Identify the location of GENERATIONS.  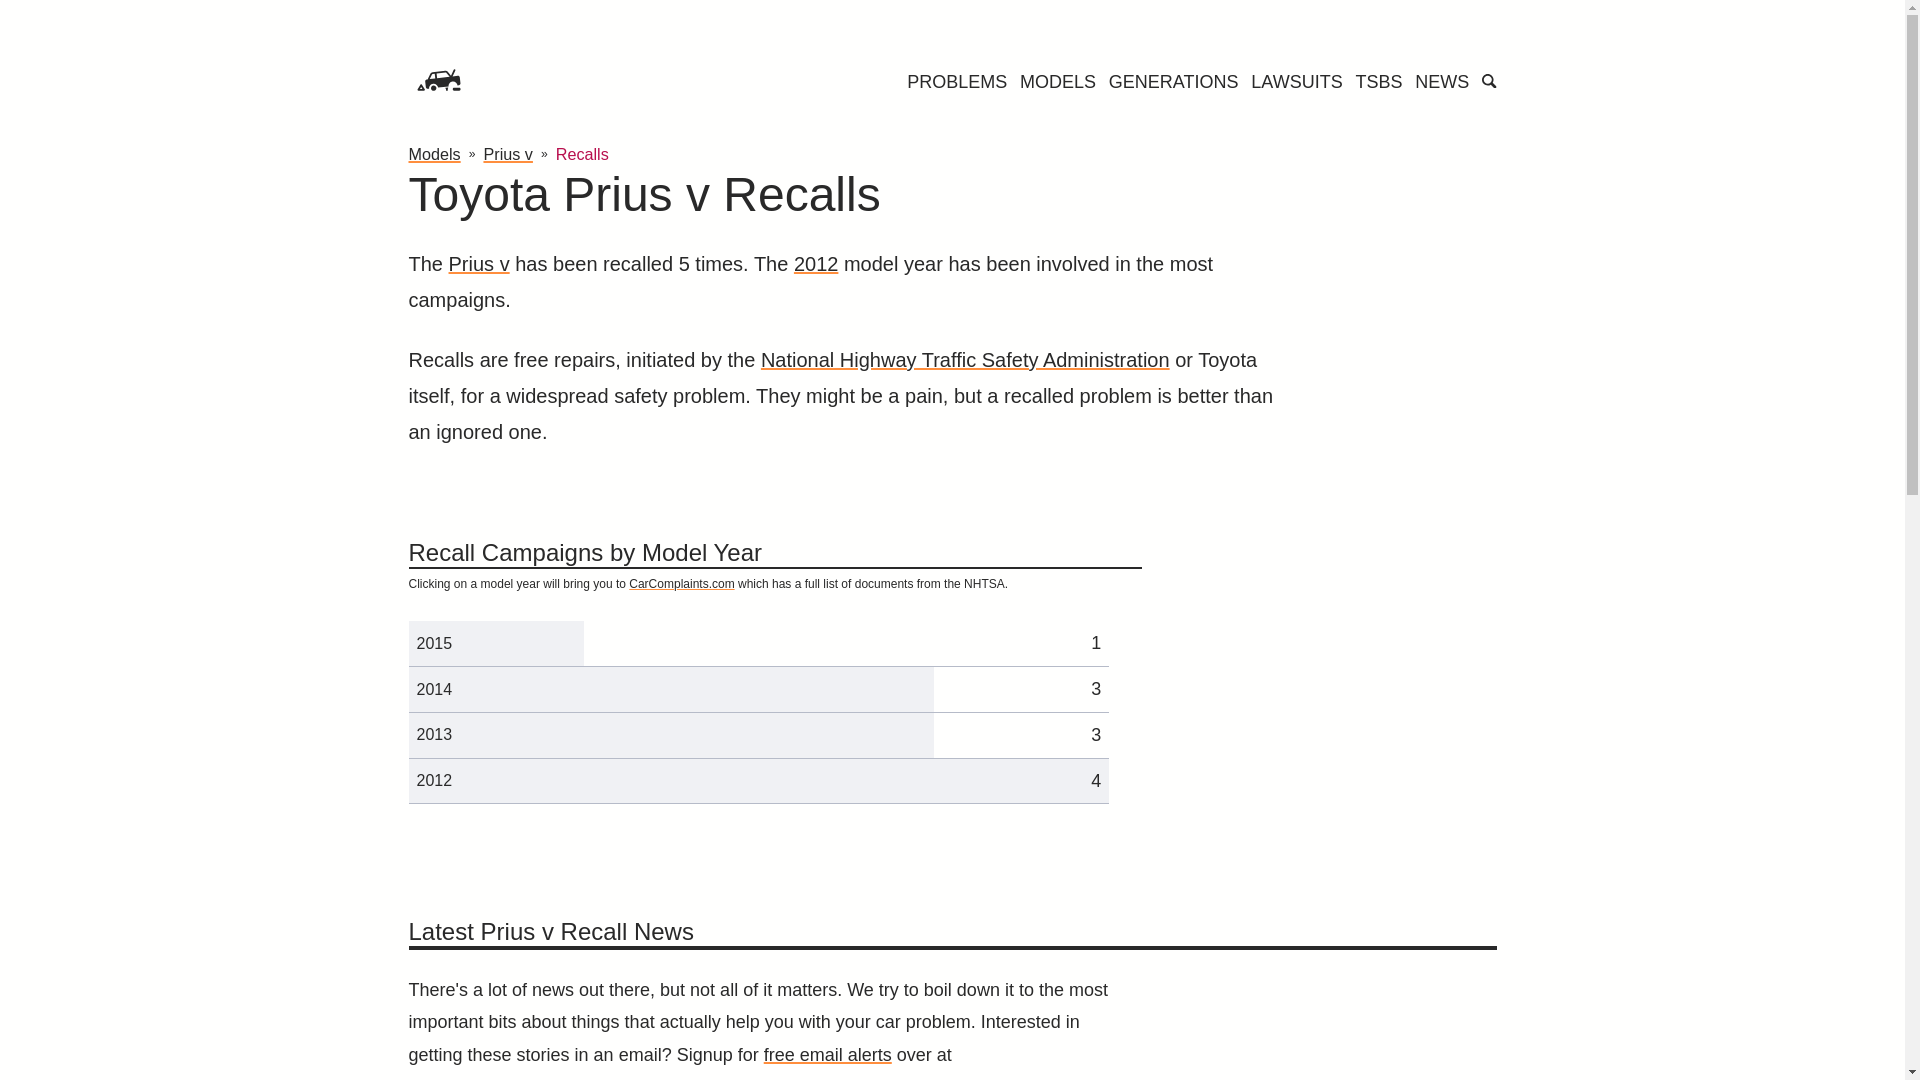
(1174, 82).